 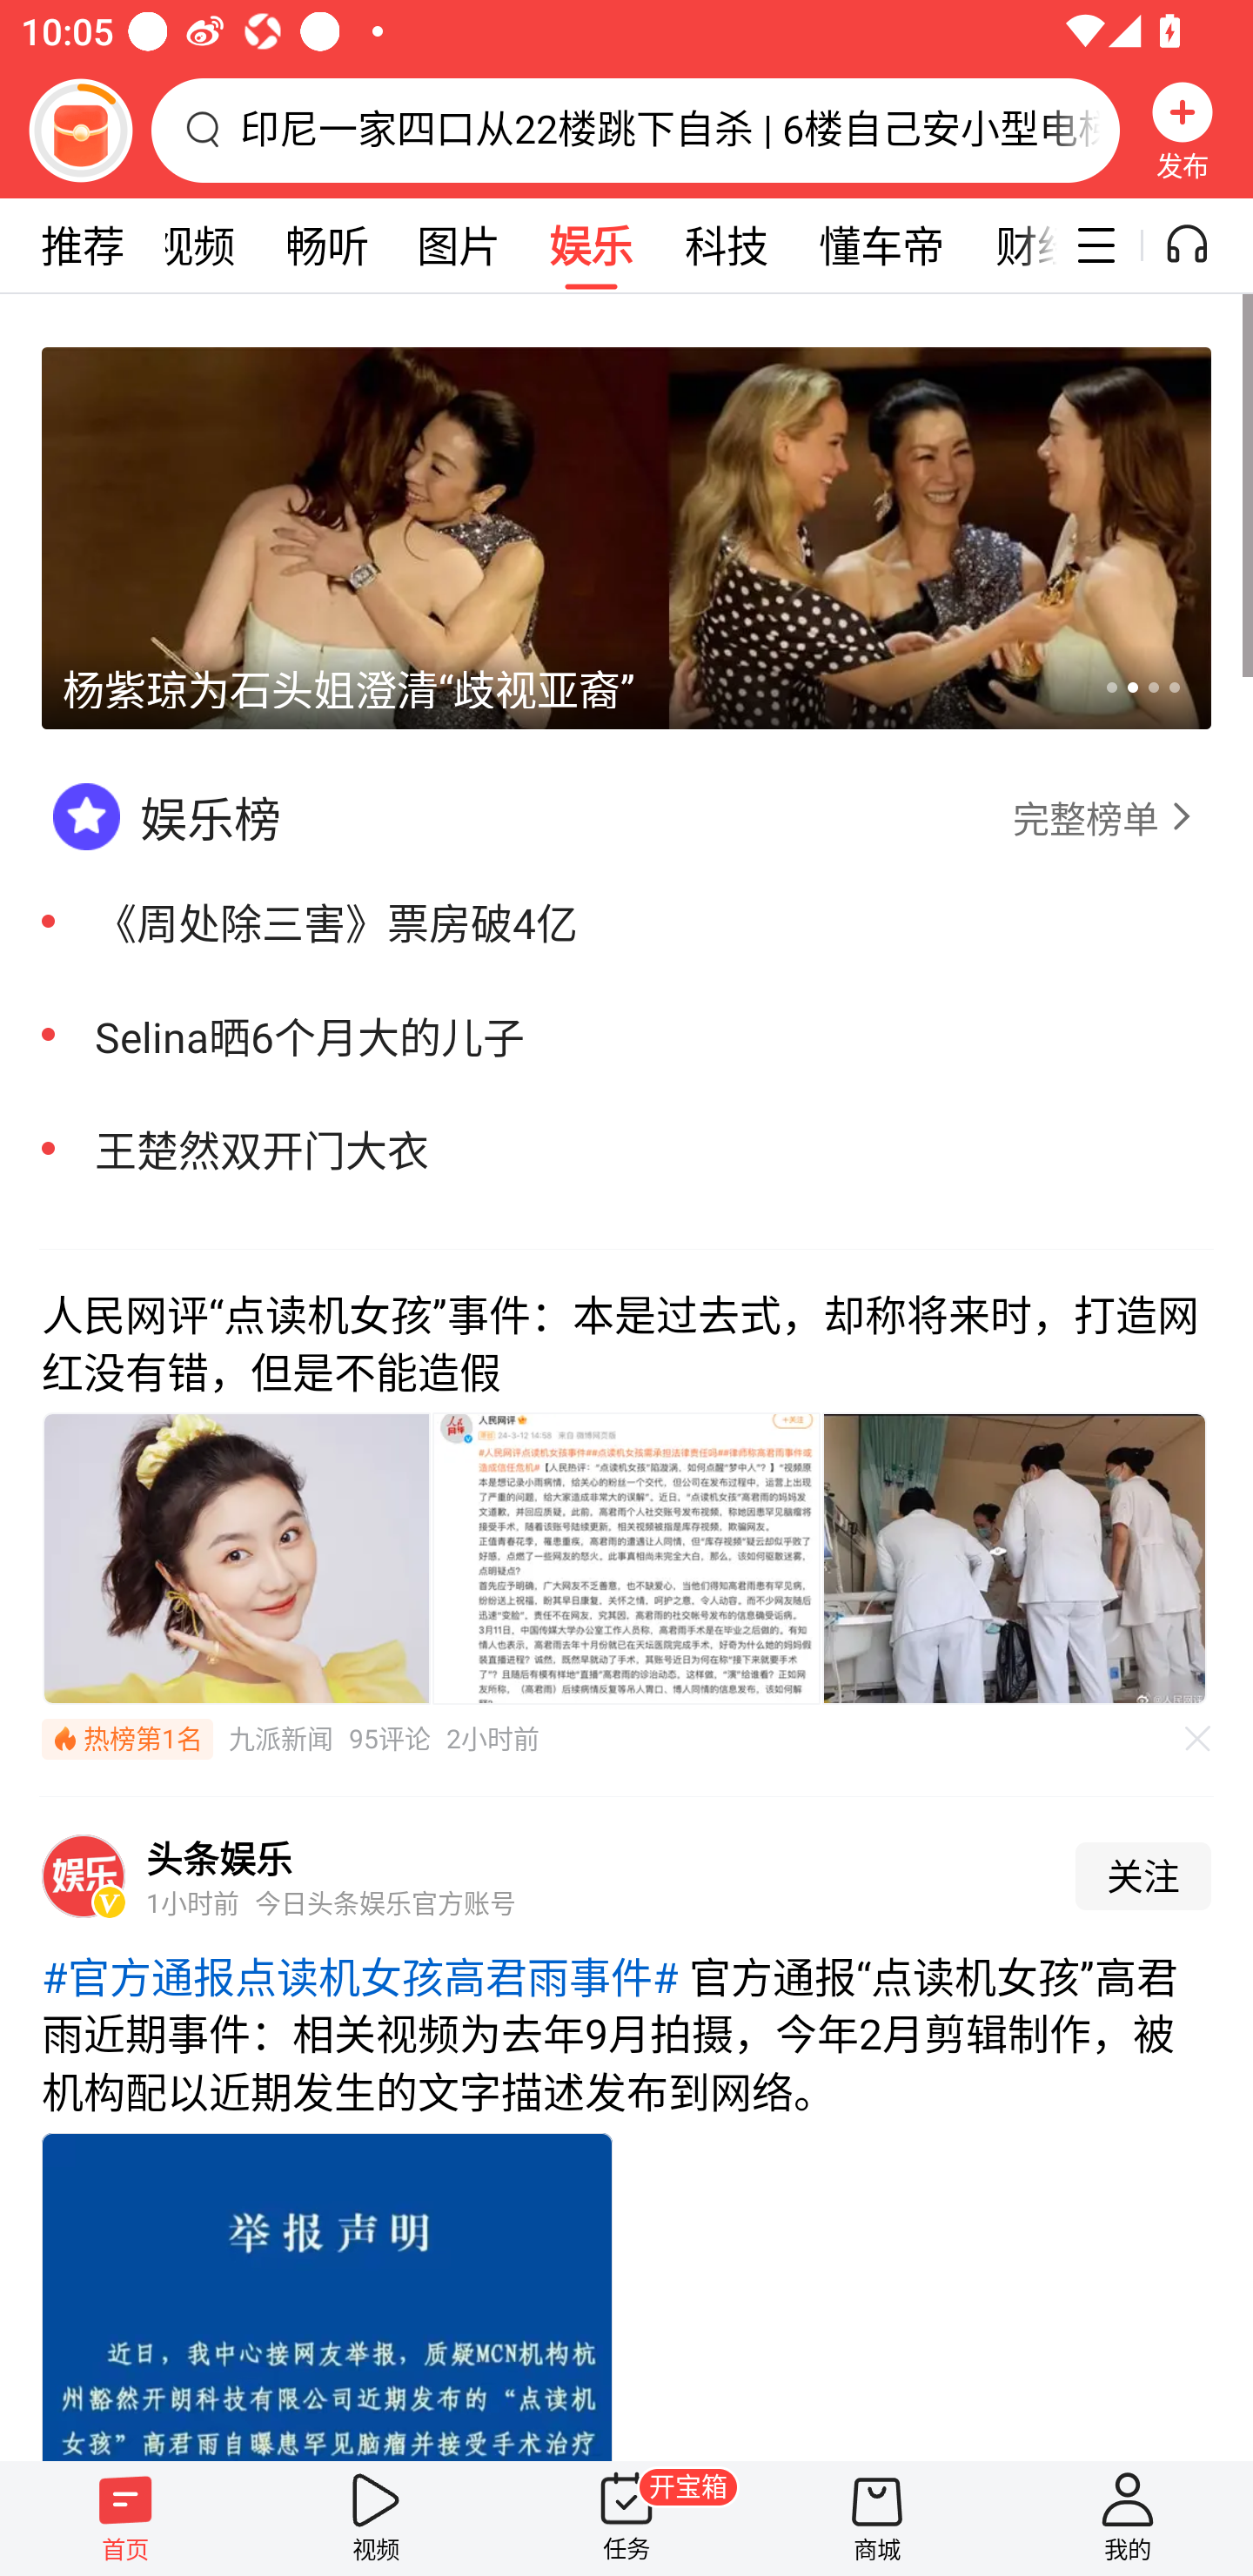 What do you see at coordinates (236, 1558) in the screenshot?
I see `内容图片` at bounding box center [236, 1558].